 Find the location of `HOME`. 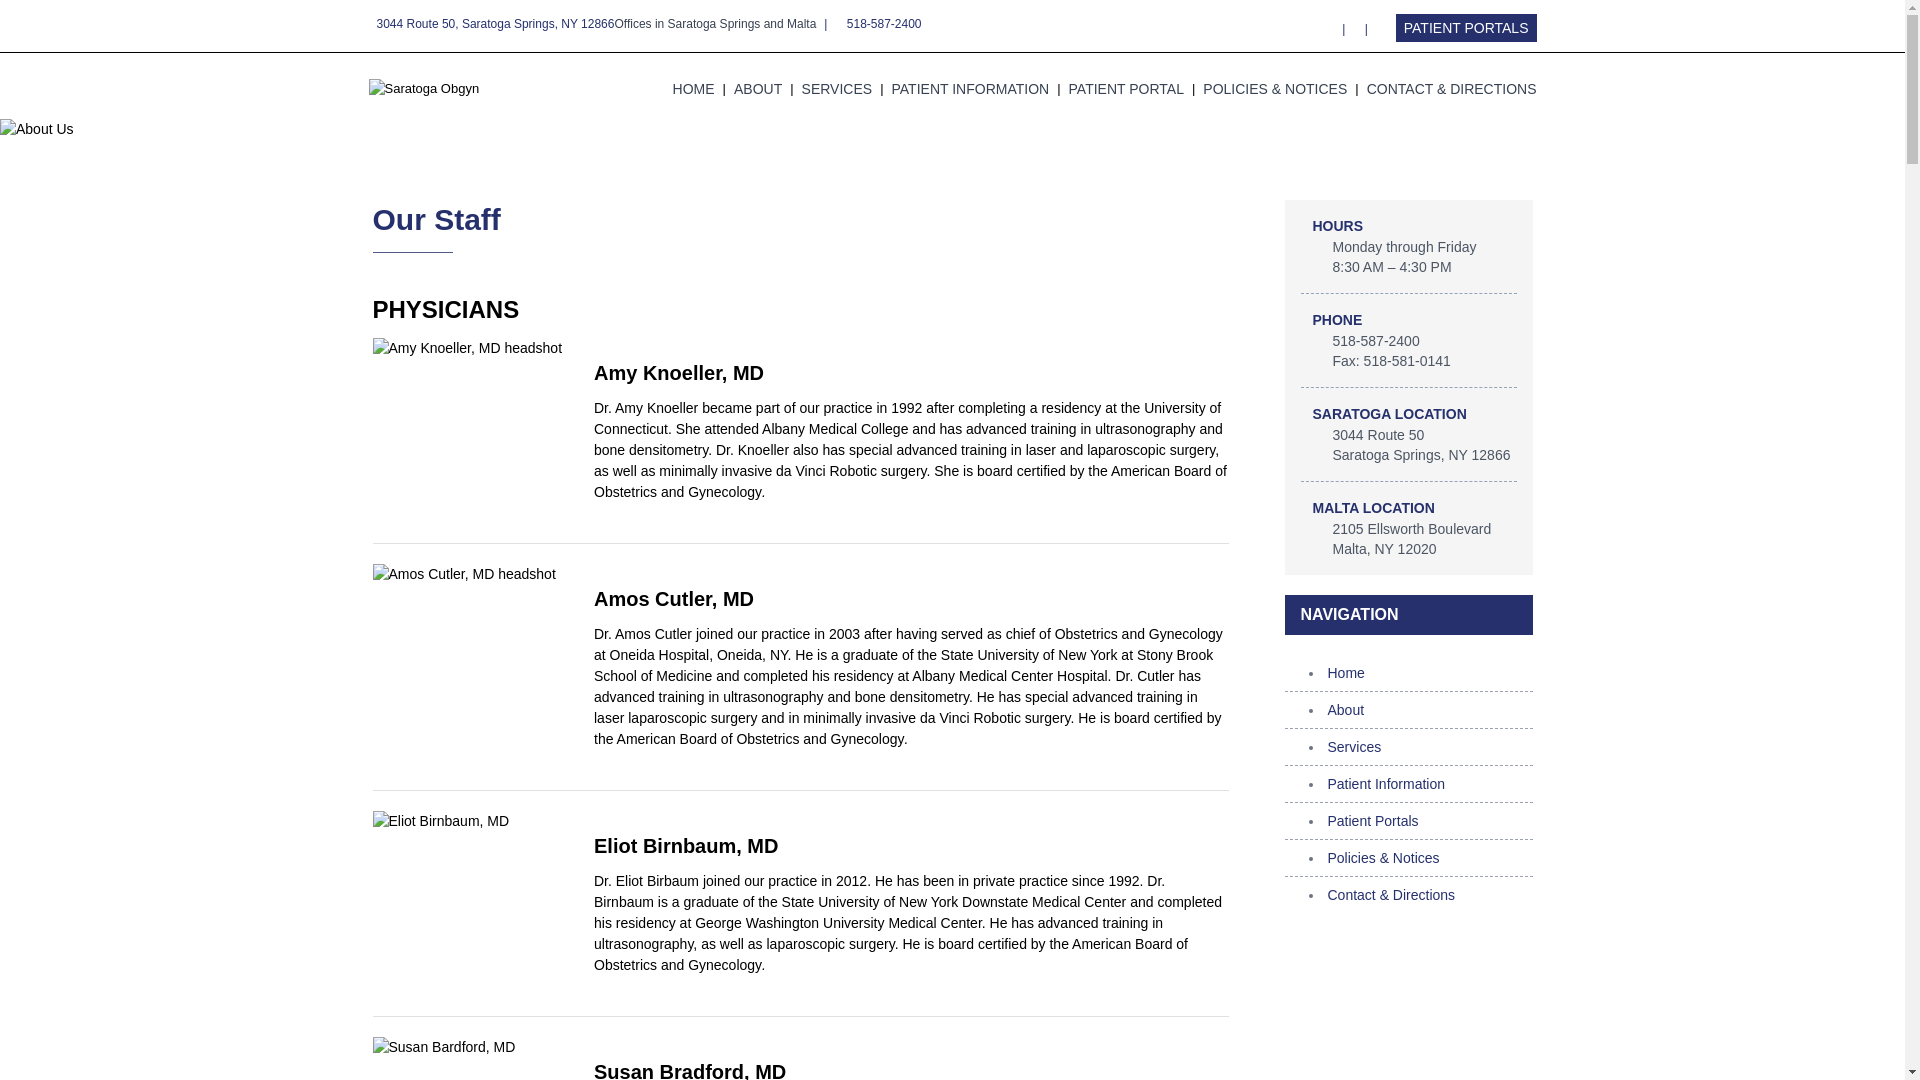

HOME is located at coordinates (694, 88).